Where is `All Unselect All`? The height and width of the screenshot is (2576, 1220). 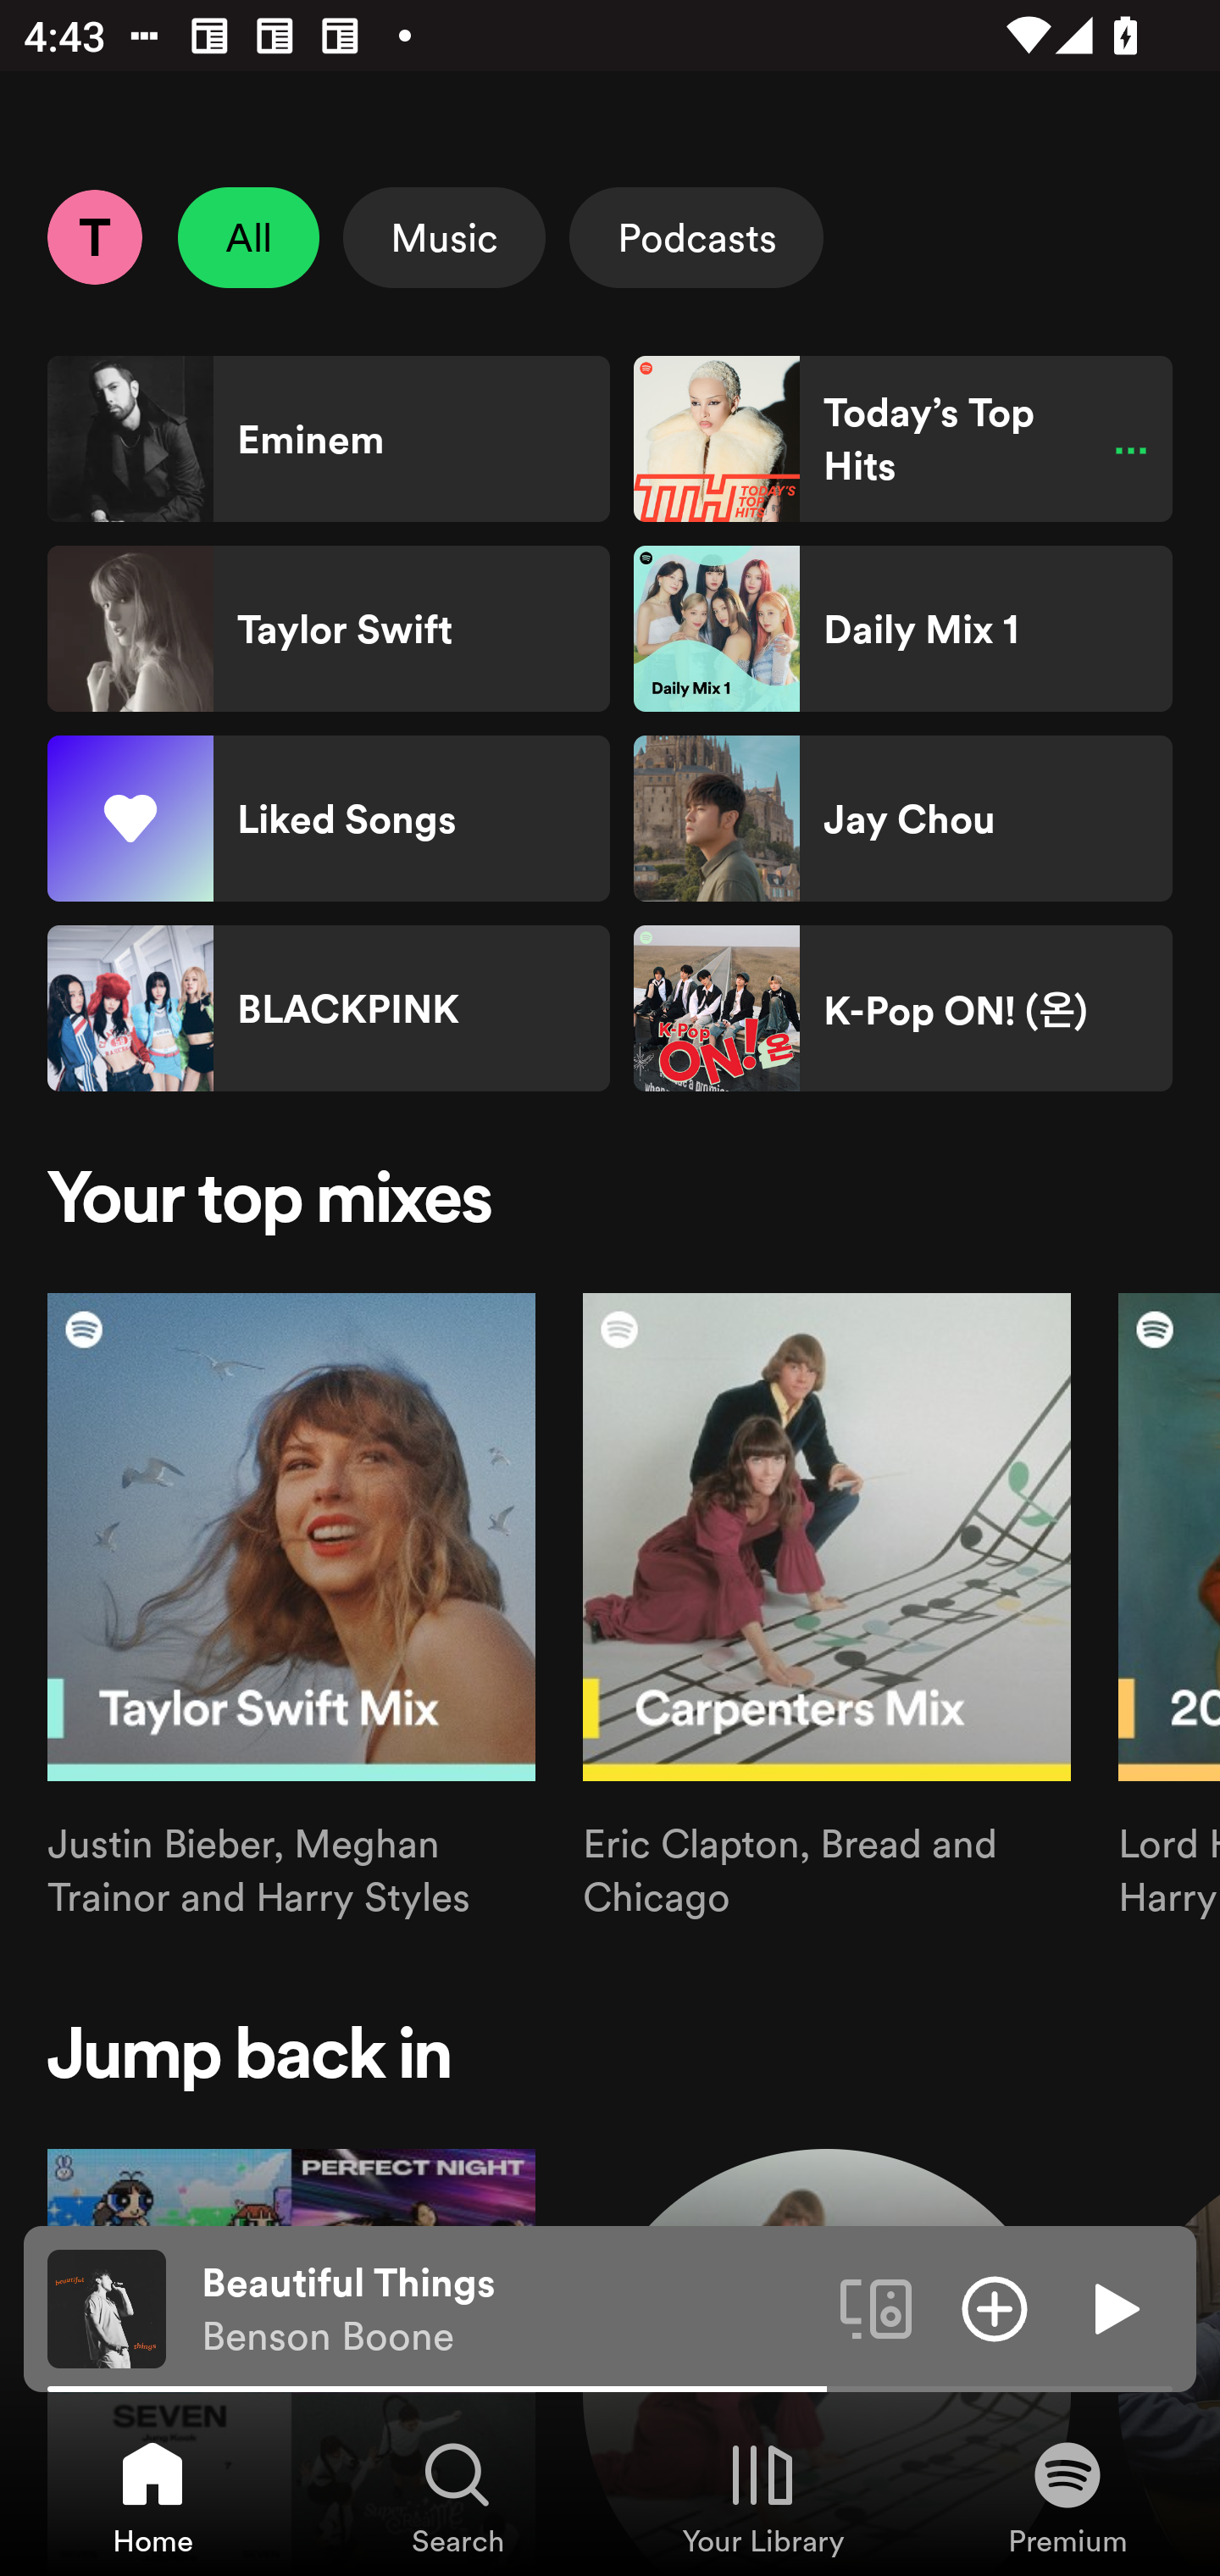 All Unselect All is located at coordinates (249, 237).